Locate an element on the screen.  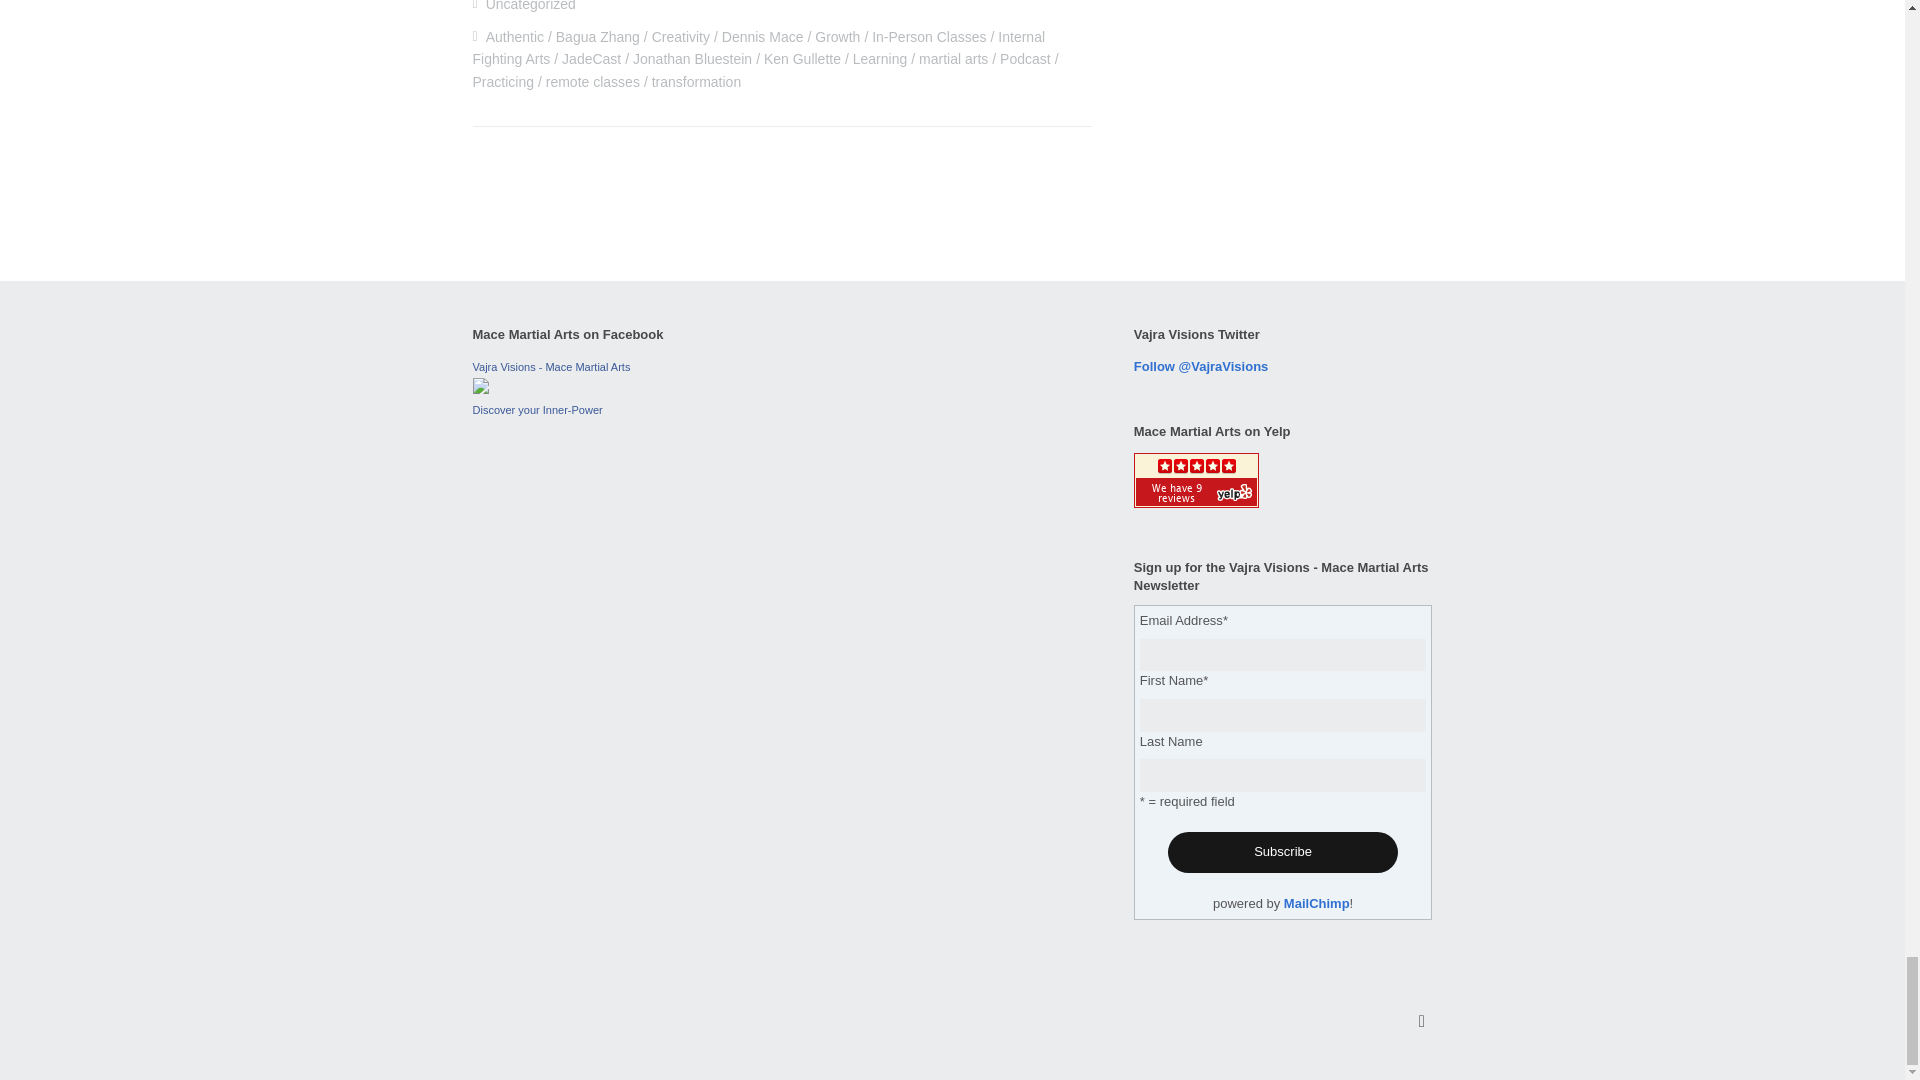
Vajra Visions - Mace Martial Arts is located at coordinates (550, 366).